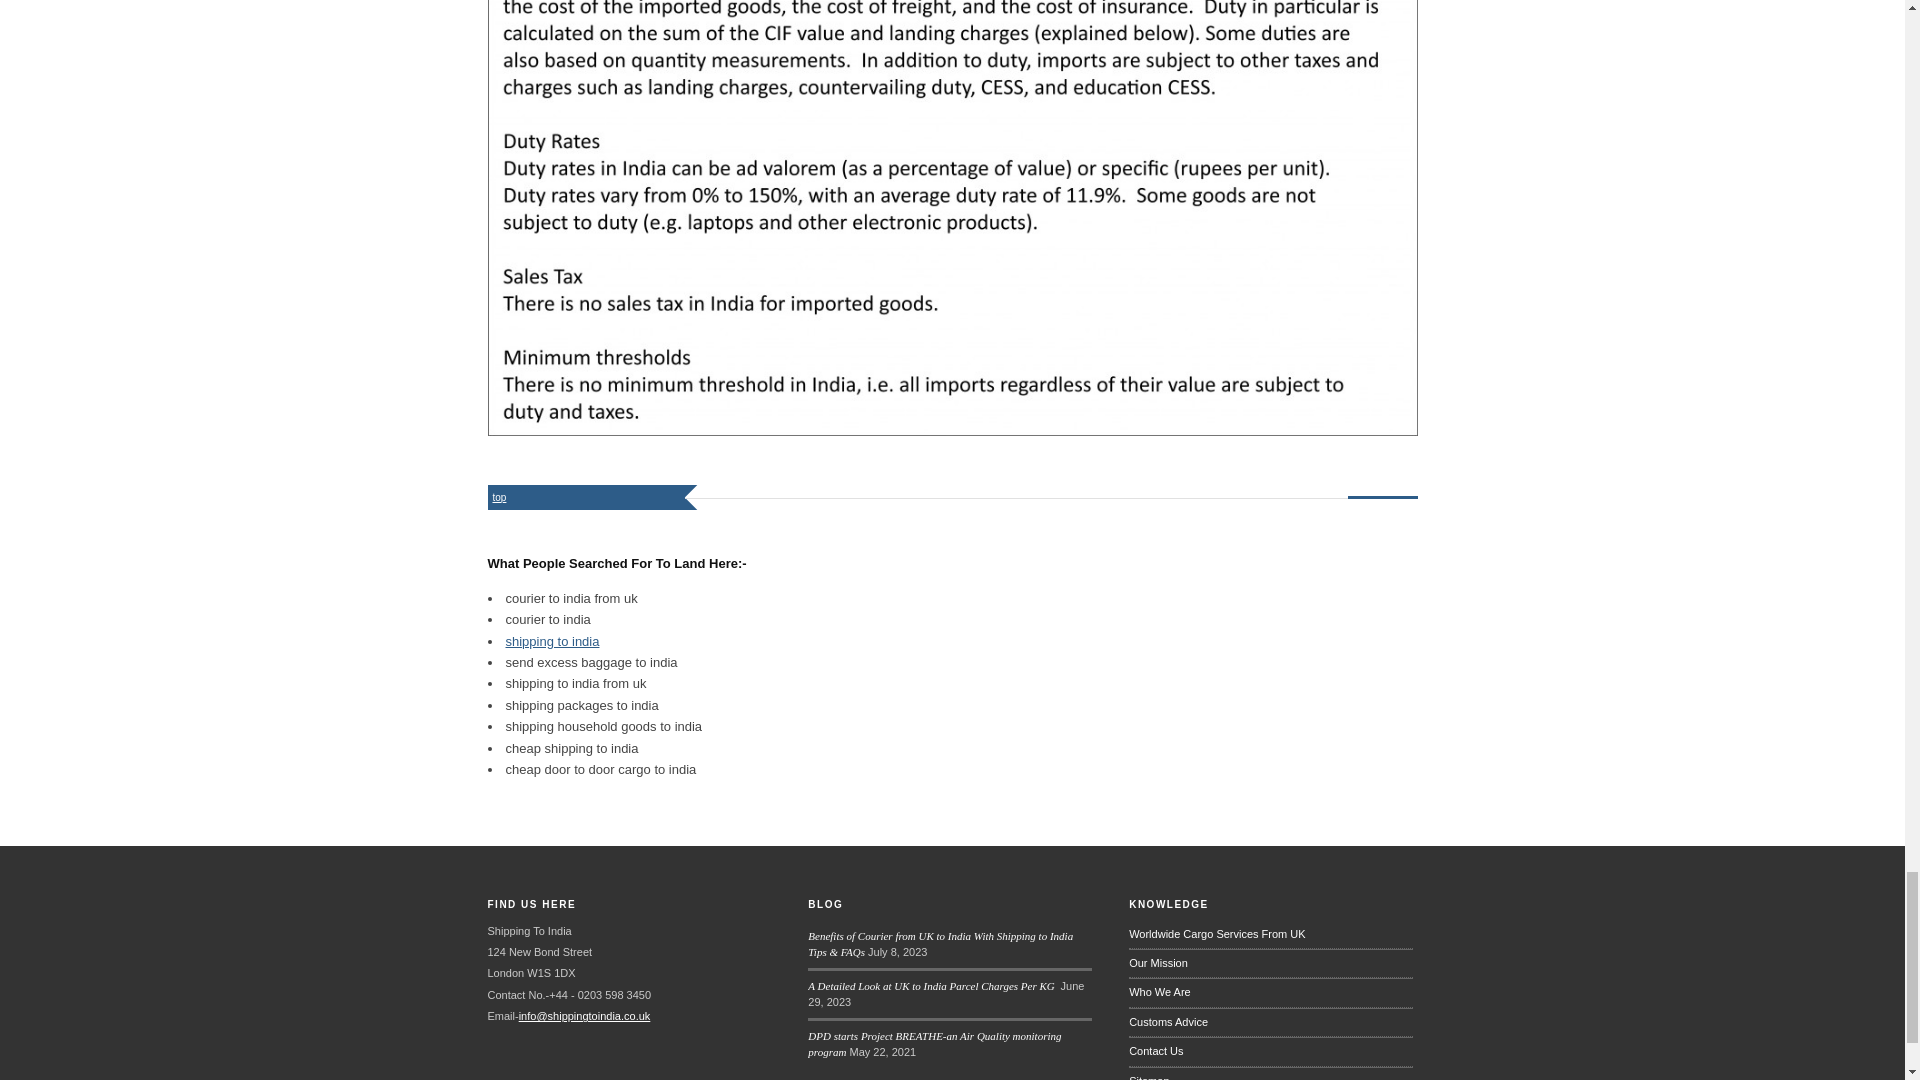 Image resolution: width=1920 pixels, height=1080 pixels. Describe the element at coordinates (1270, 1074) in the screenshot. I see `Sitemap` at that location.